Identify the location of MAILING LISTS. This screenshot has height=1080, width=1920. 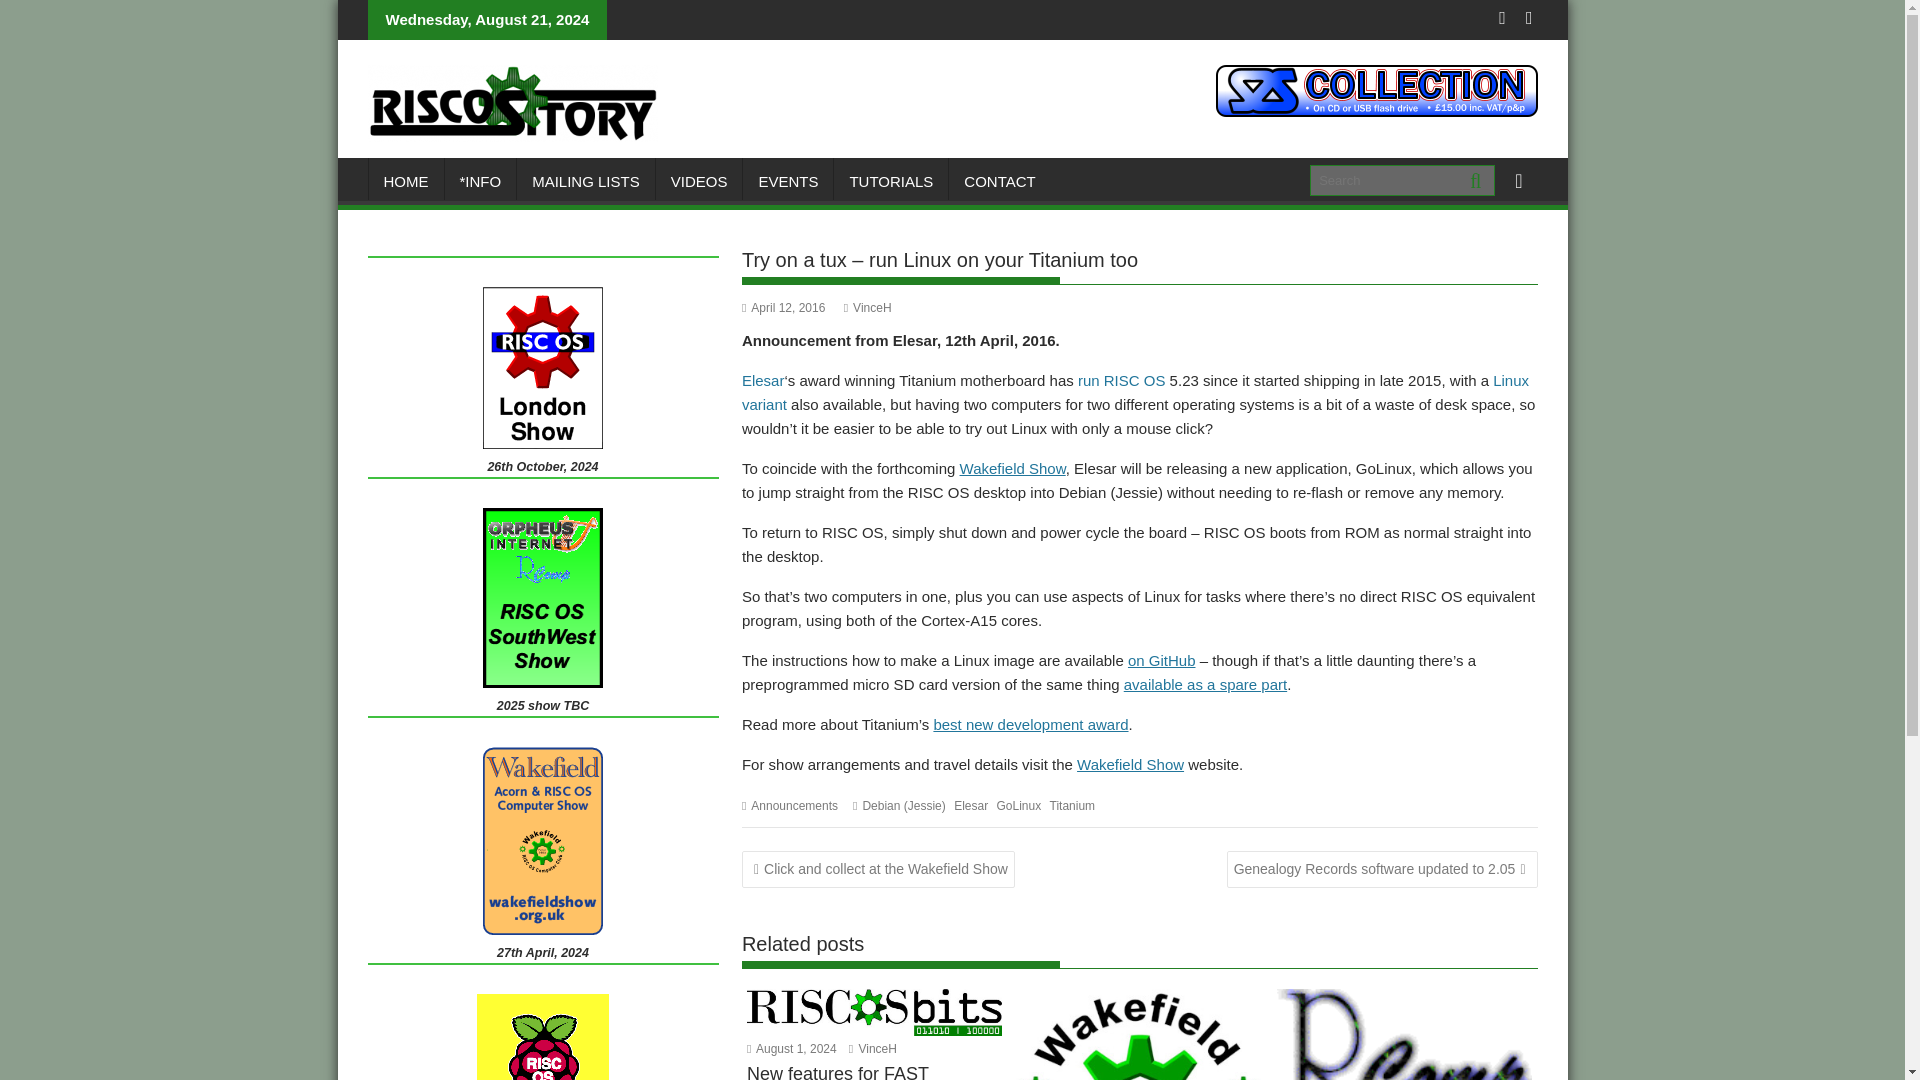
(585, 182).